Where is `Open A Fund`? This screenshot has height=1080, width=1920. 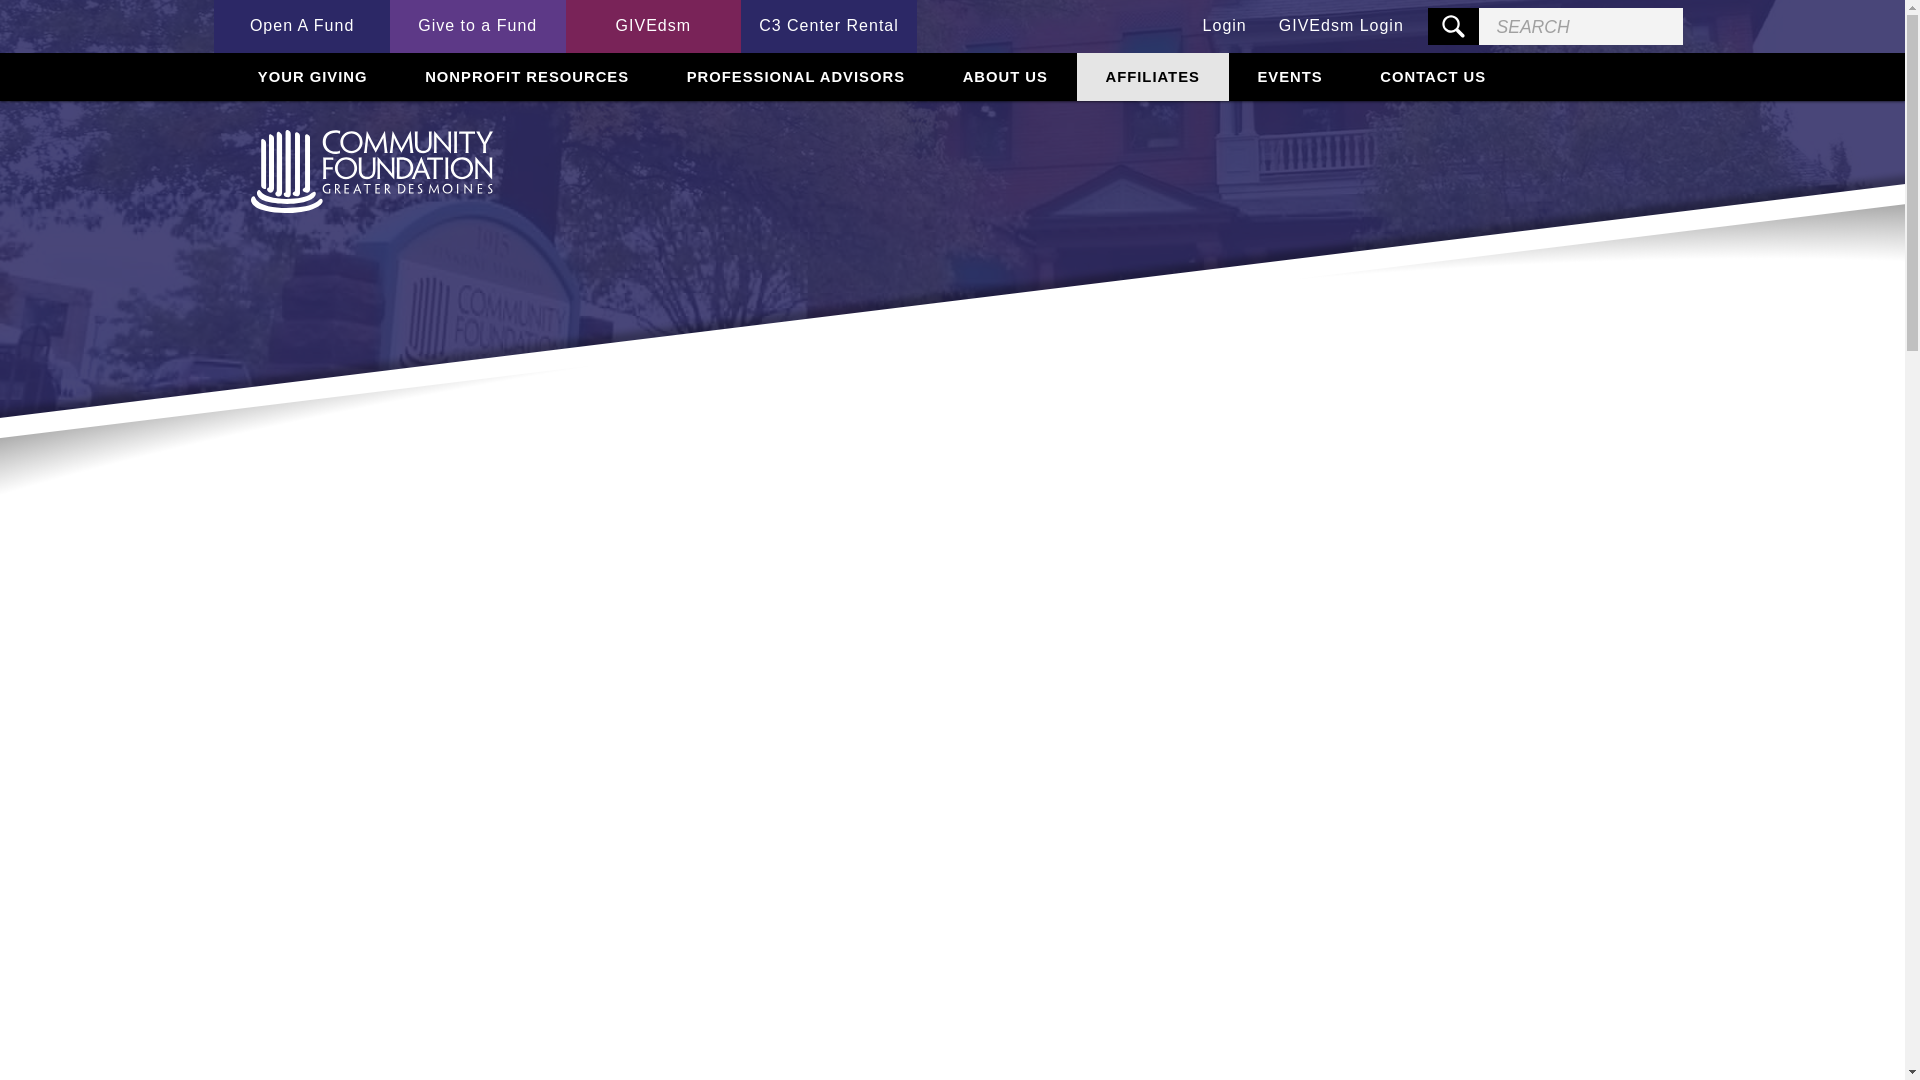
Open A Fund is located at coordinates (301, 26).